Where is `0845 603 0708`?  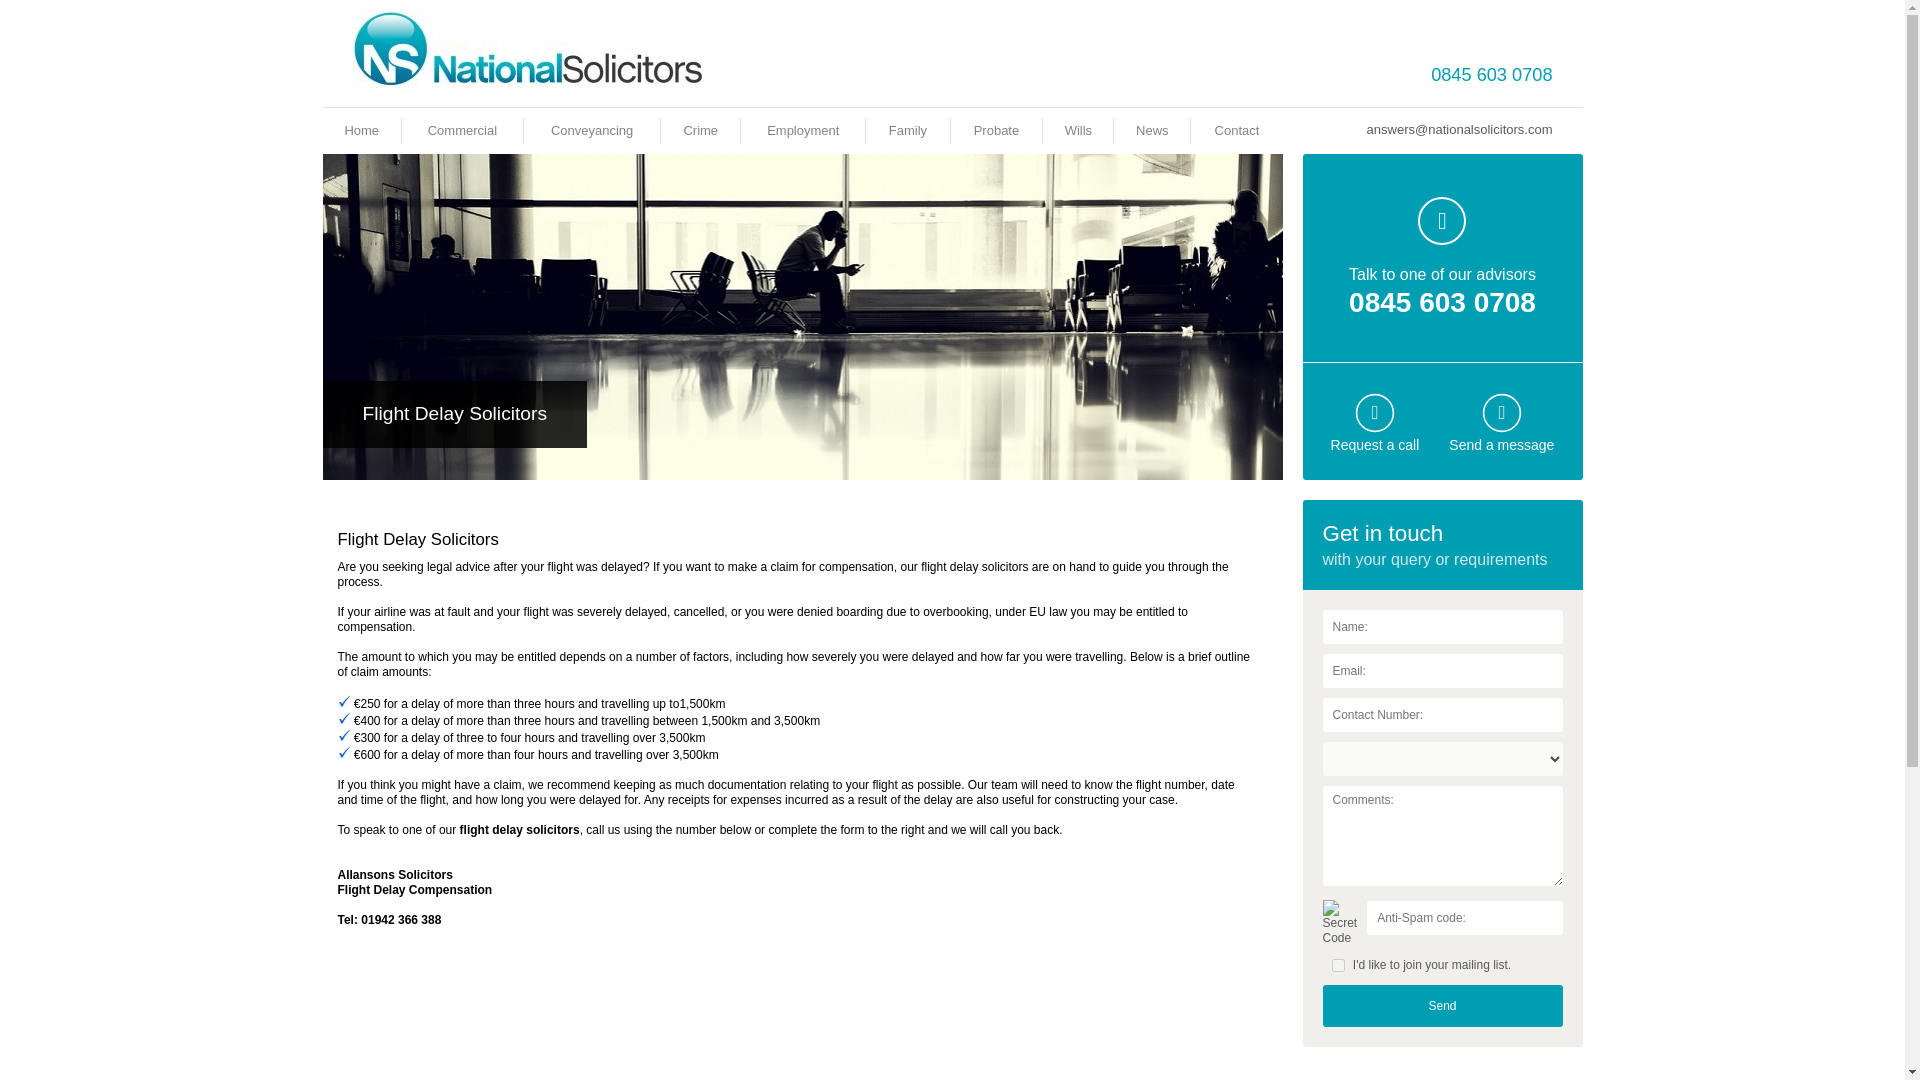
0845 603 0708 is located at coordinates (1490, 74).